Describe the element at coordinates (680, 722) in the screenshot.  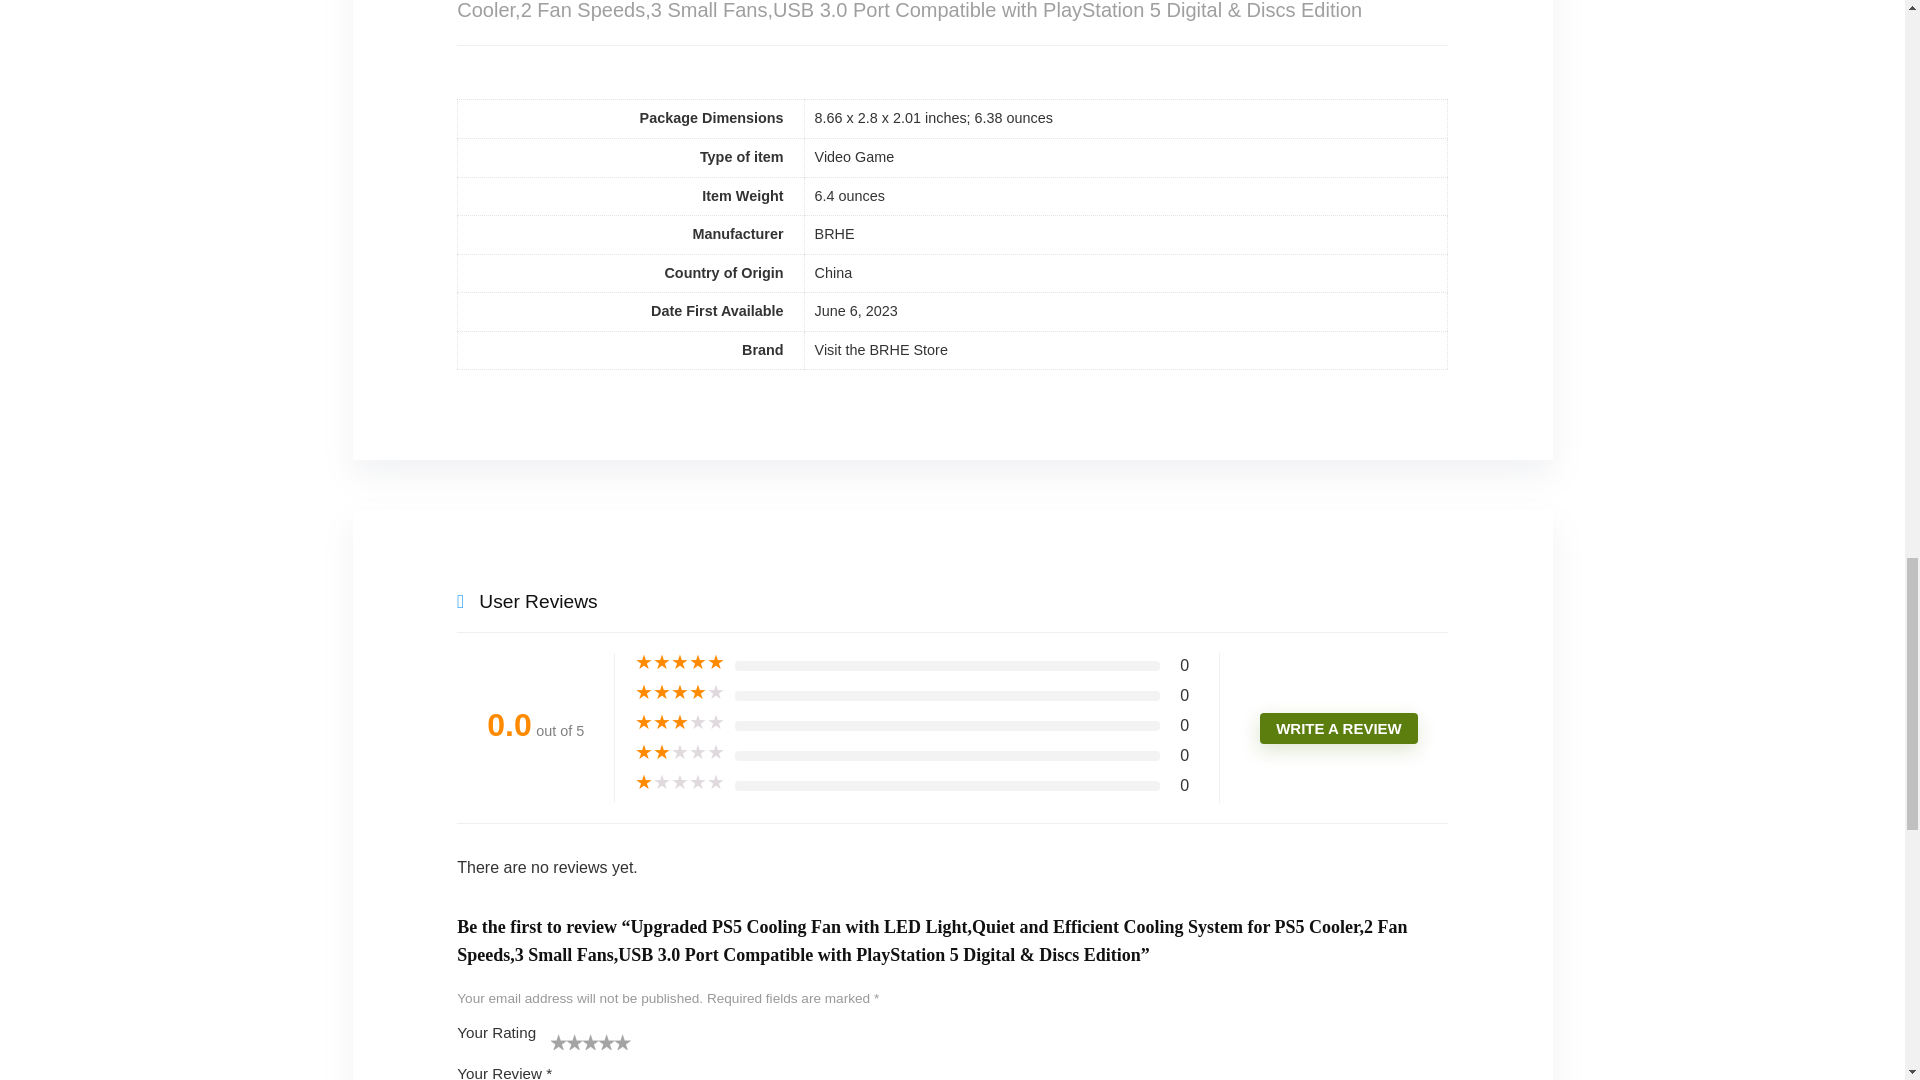
I see `Rated 3 out of 5` at that location.